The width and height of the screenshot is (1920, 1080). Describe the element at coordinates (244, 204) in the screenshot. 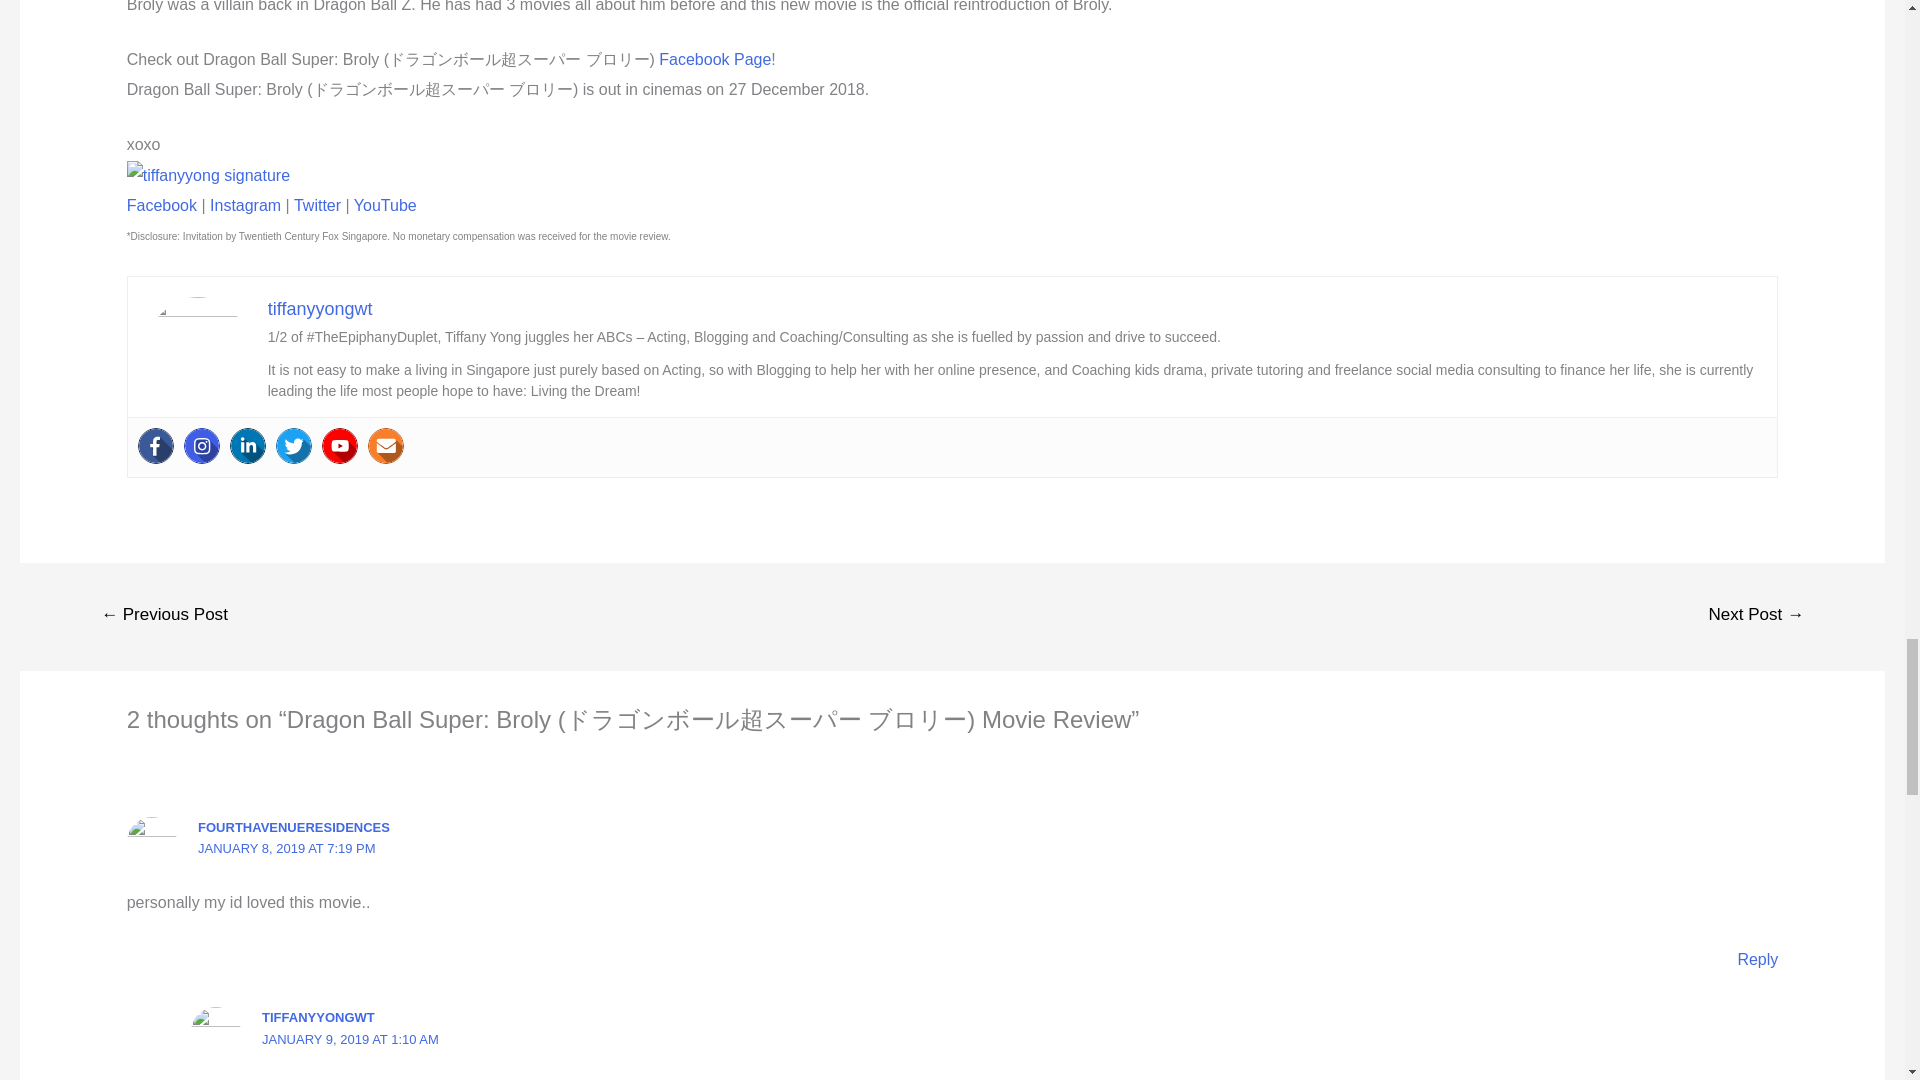

I see `Instagram` at that location.